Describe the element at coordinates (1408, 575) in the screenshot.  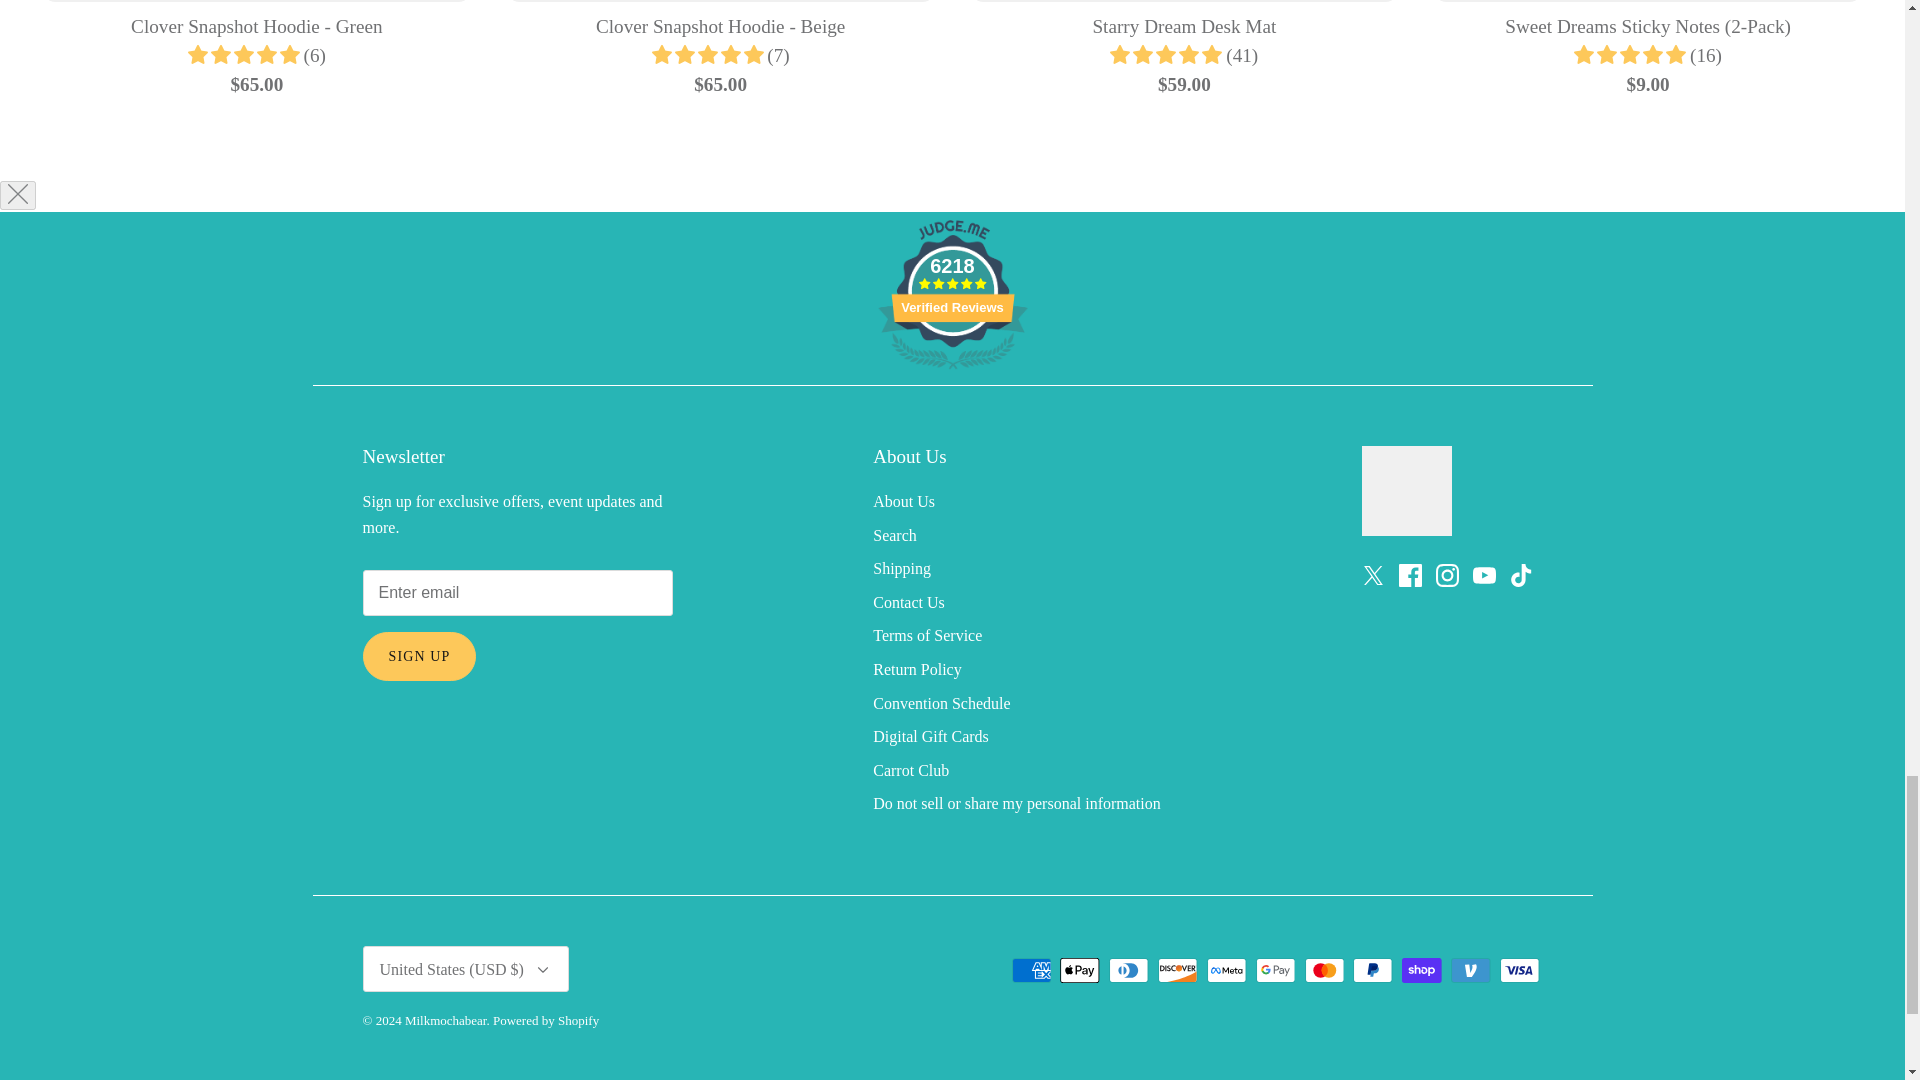
I see `Facebook` at that location.